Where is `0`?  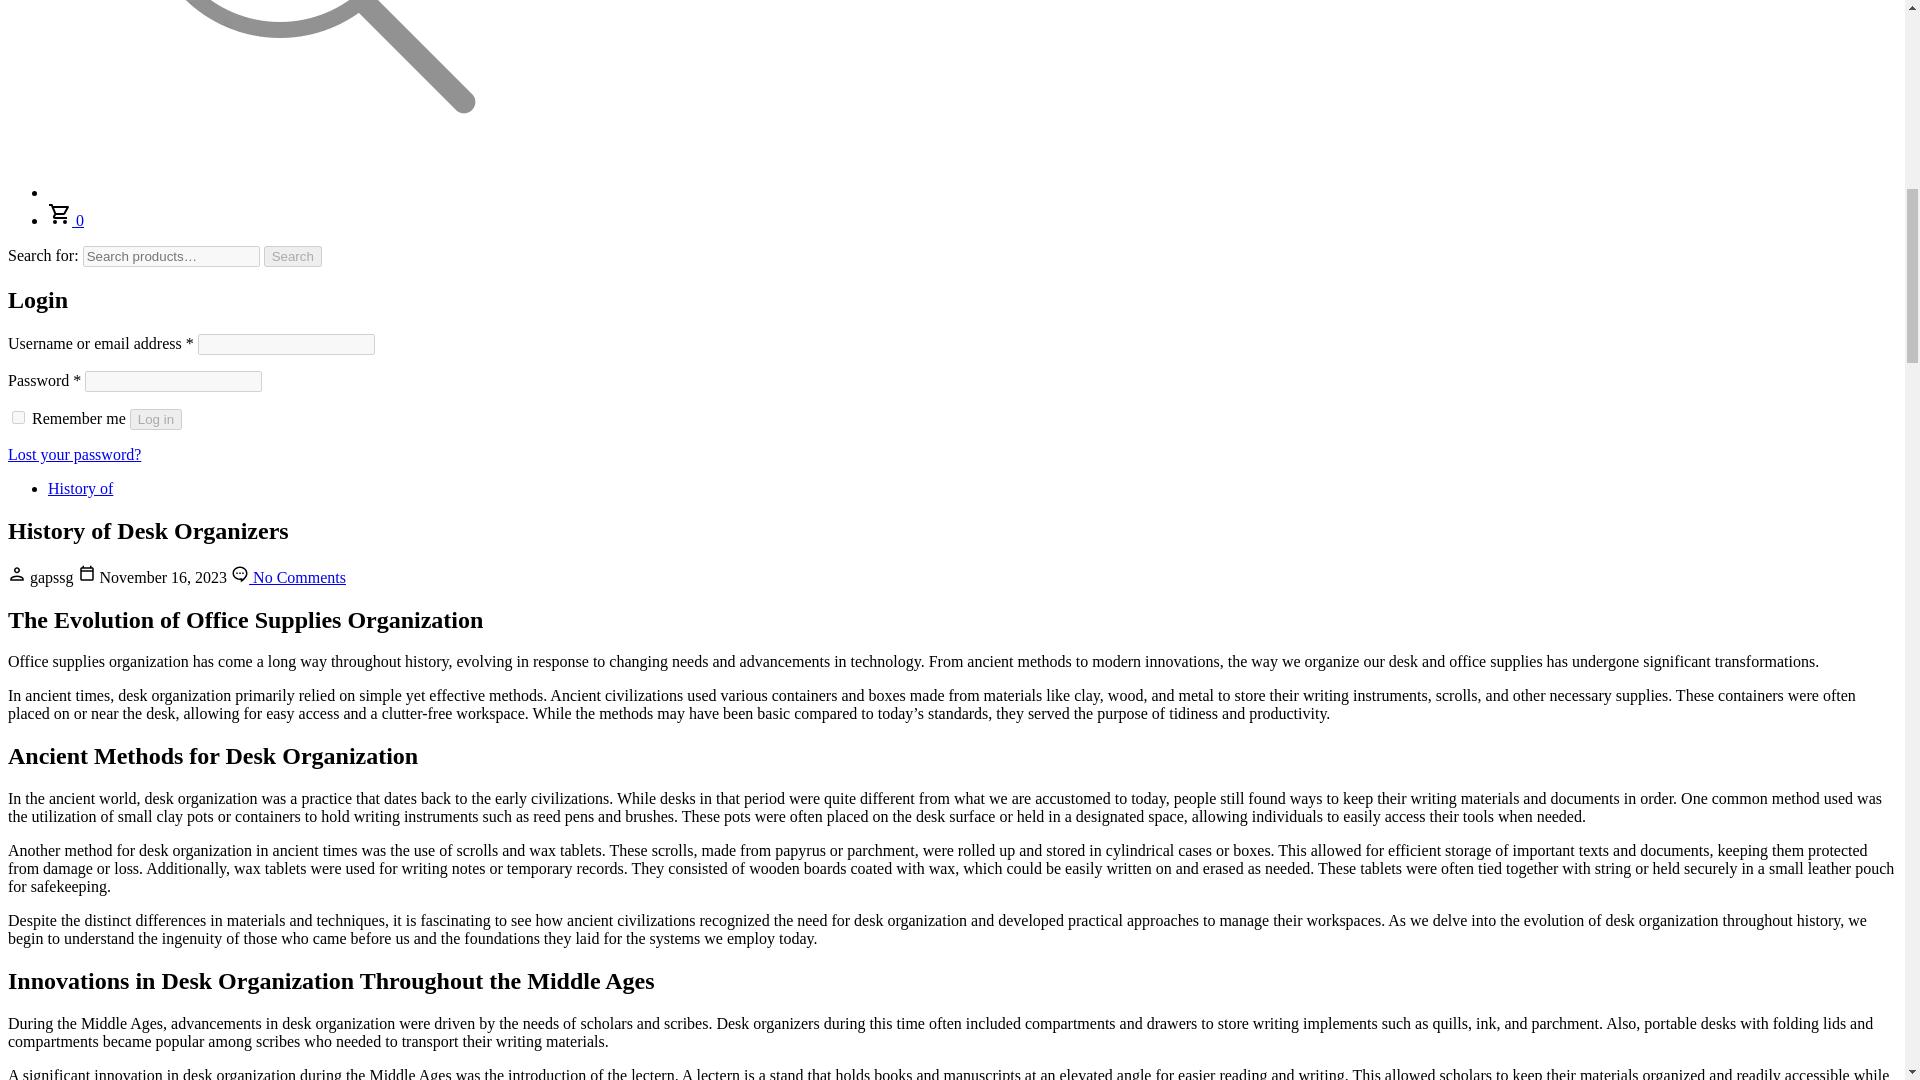 0 is located at coordinates (66, 220).